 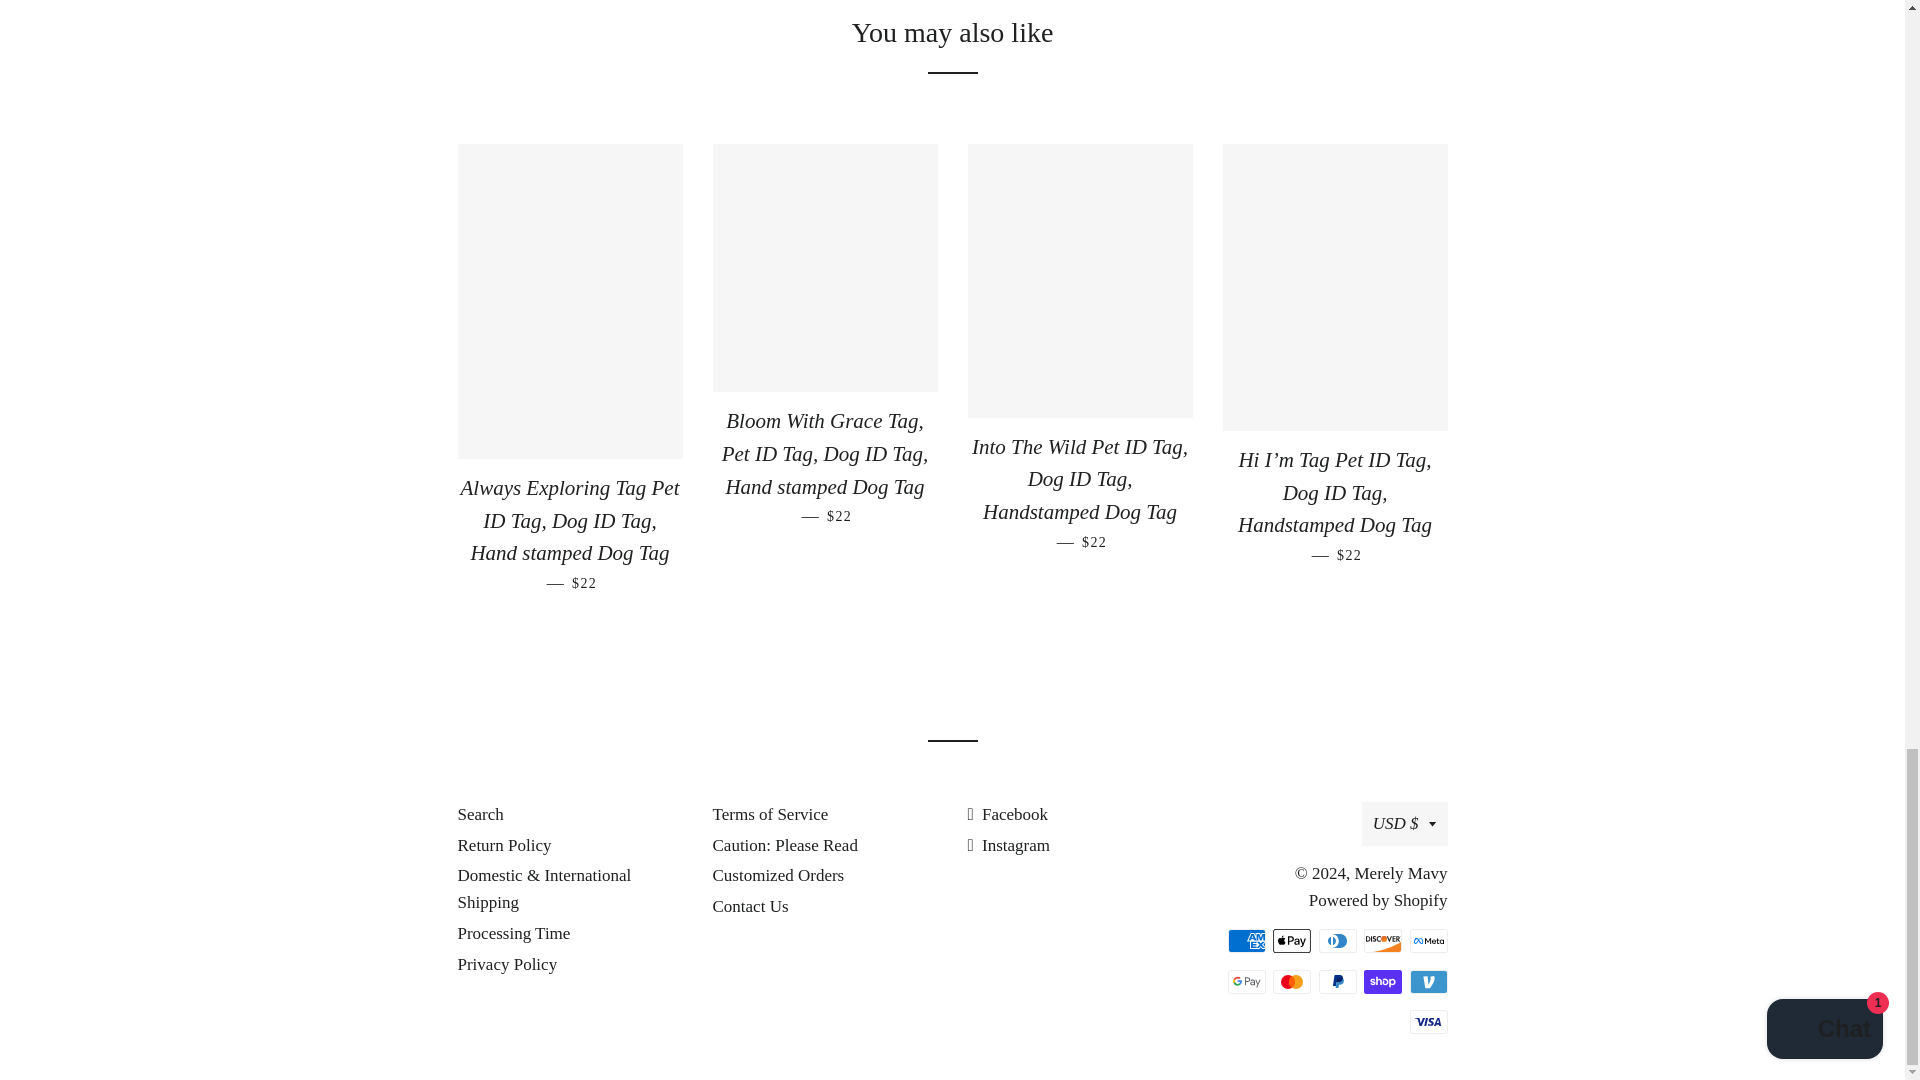 I want to click on Diners Club, so click(x=1336, y=940).